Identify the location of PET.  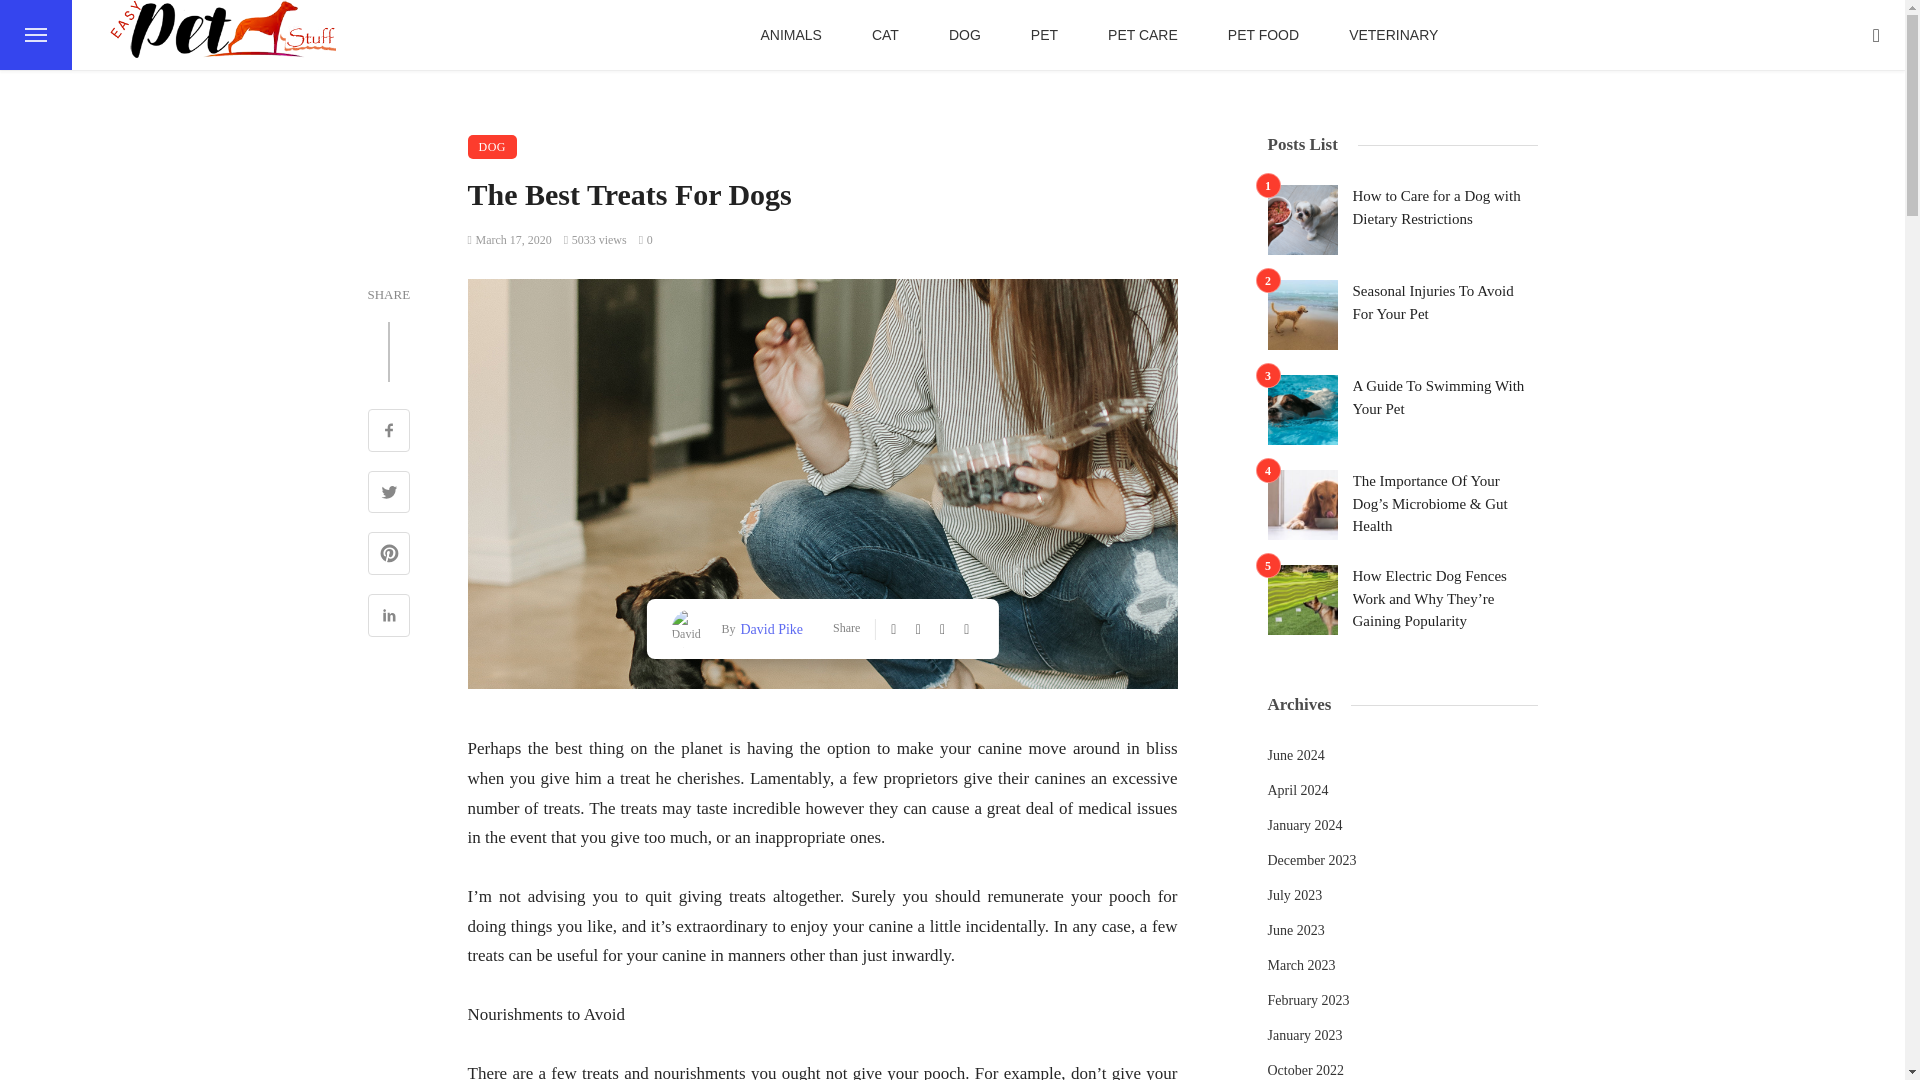
(1044, 35).